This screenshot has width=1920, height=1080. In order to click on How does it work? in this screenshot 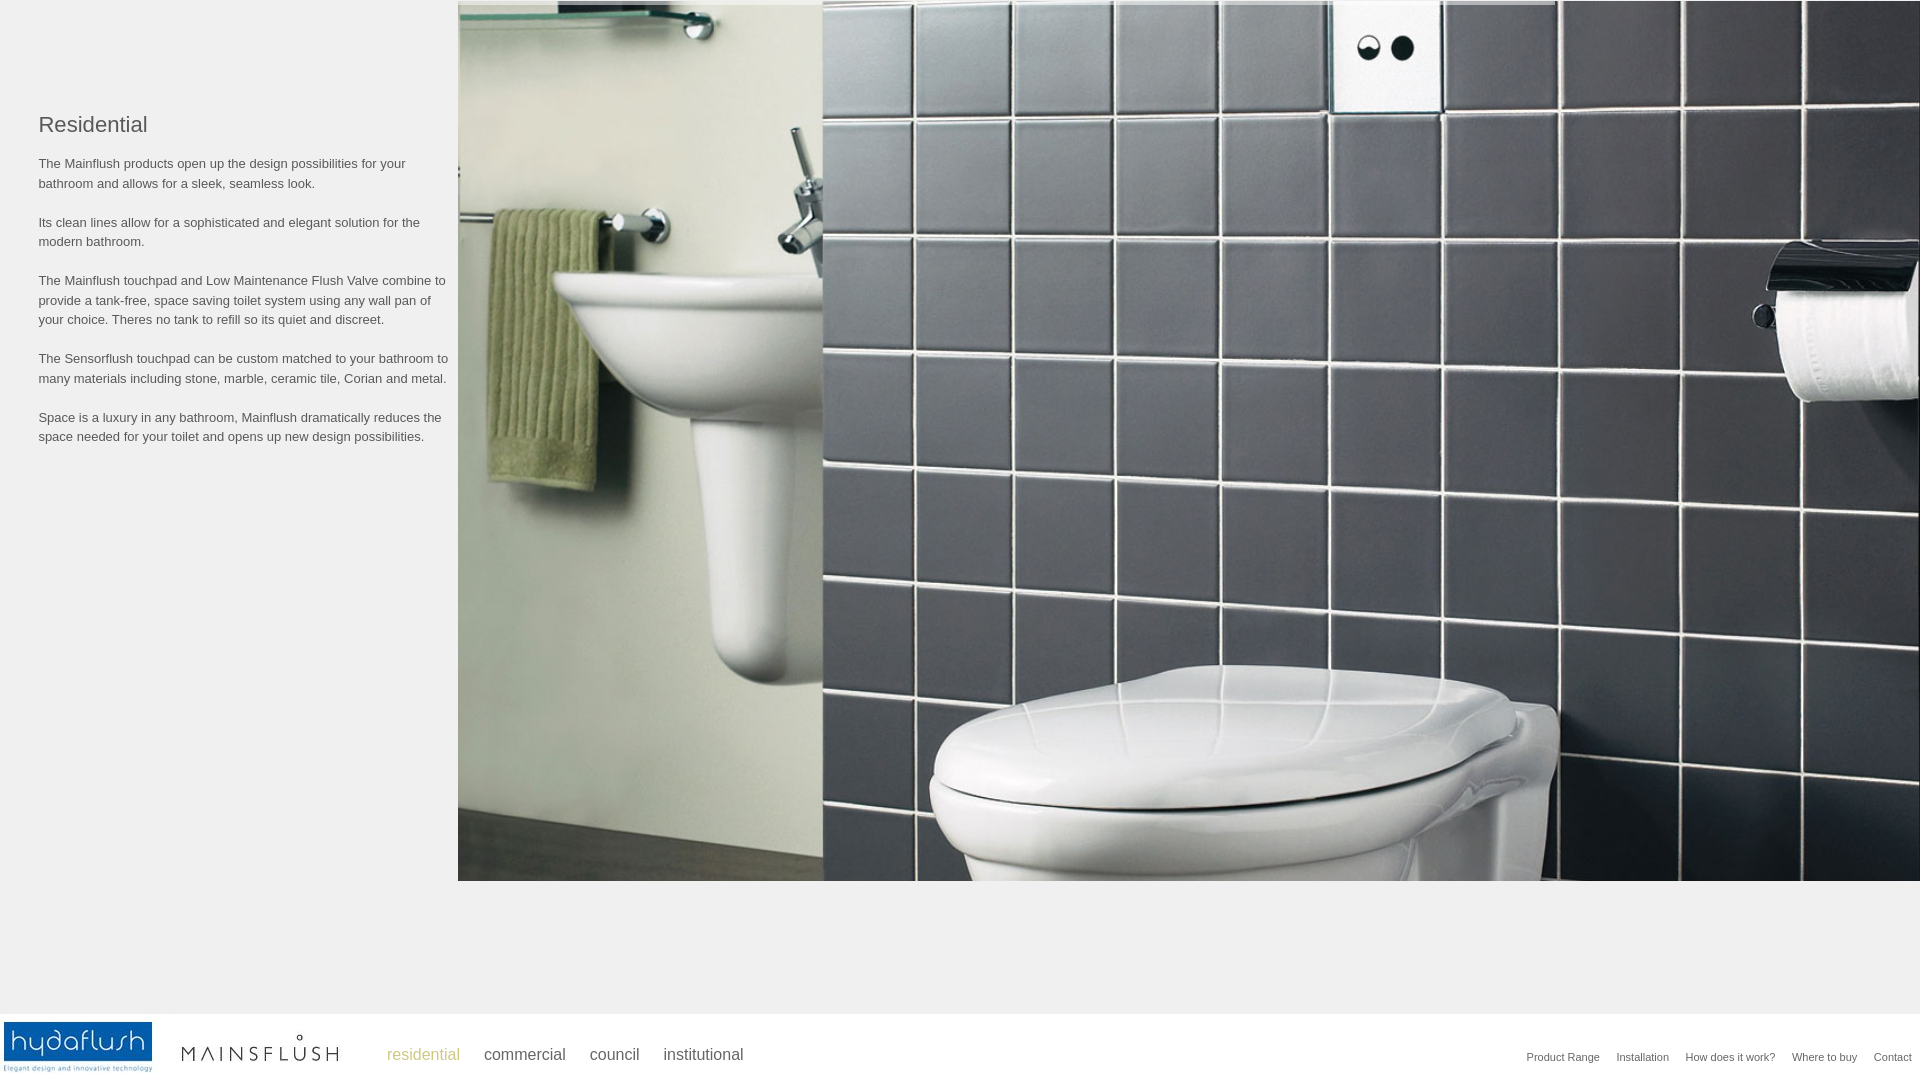, I will do `click(1730, 1058)`.